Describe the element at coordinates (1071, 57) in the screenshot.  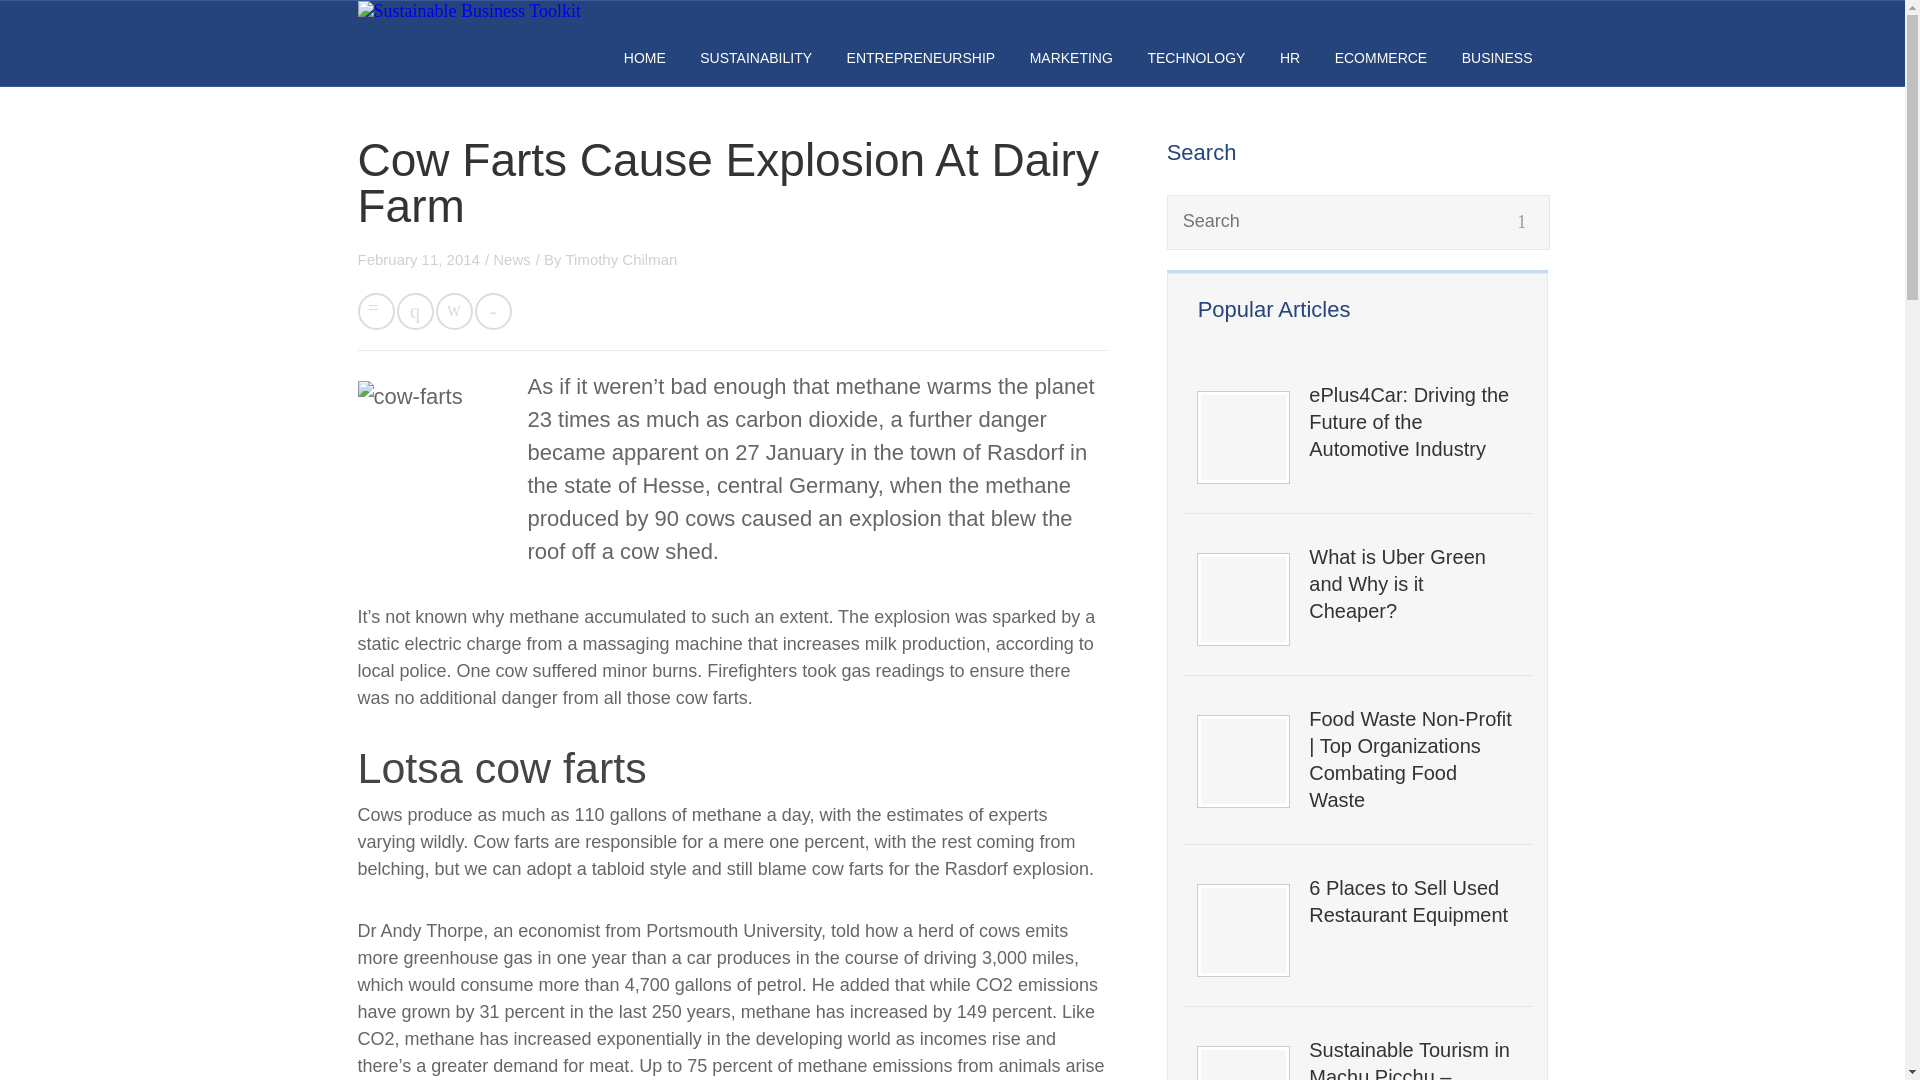
I see `MARKETING` at that location.